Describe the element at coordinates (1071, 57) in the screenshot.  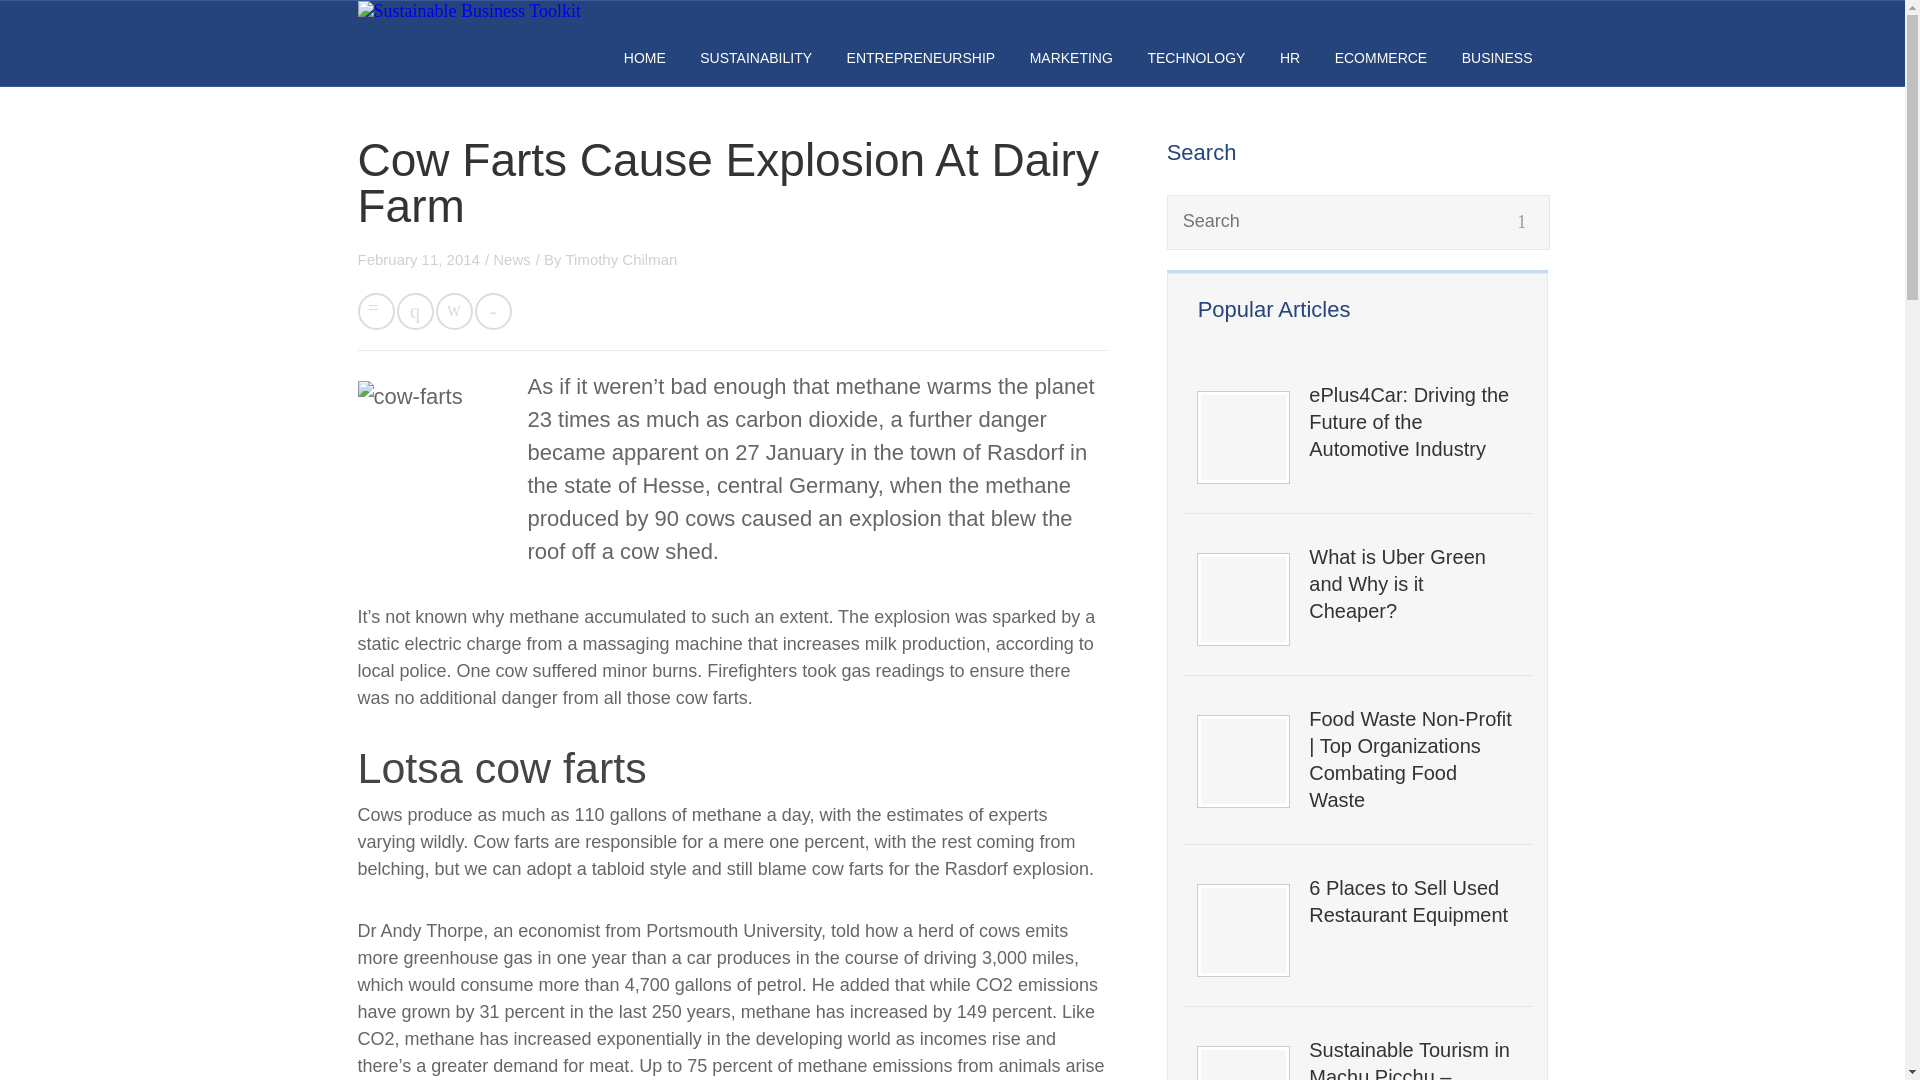
I see `MARKETING` at that location.